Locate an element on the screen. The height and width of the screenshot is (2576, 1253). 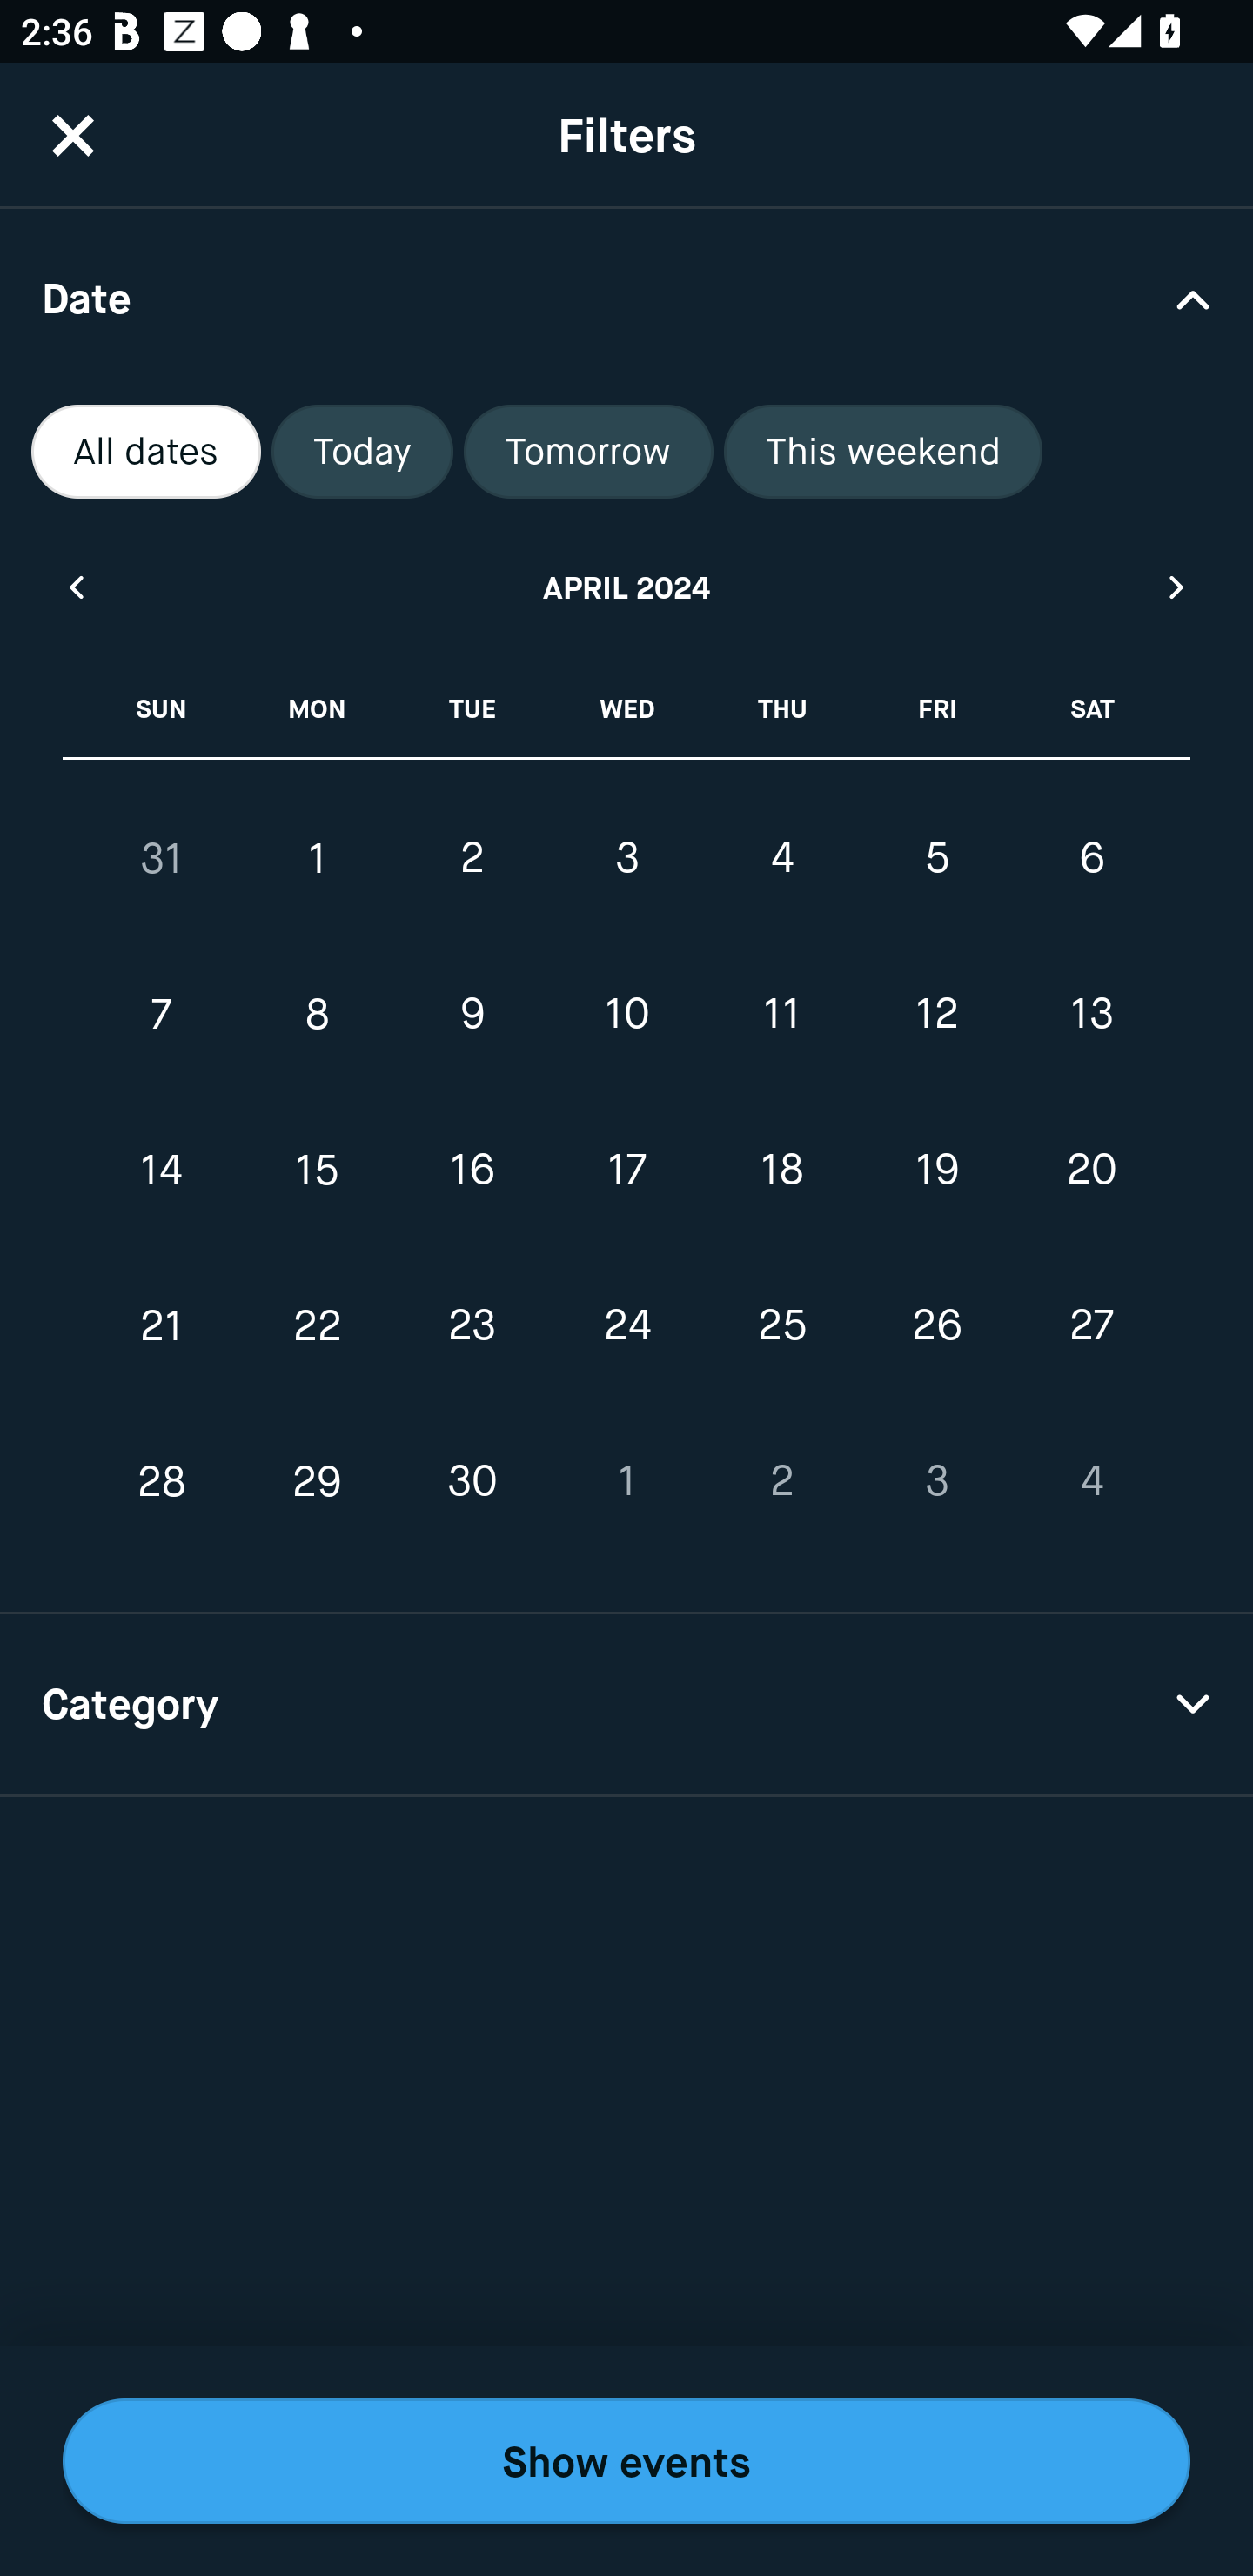
1 is located at coordinates (626, 1481).